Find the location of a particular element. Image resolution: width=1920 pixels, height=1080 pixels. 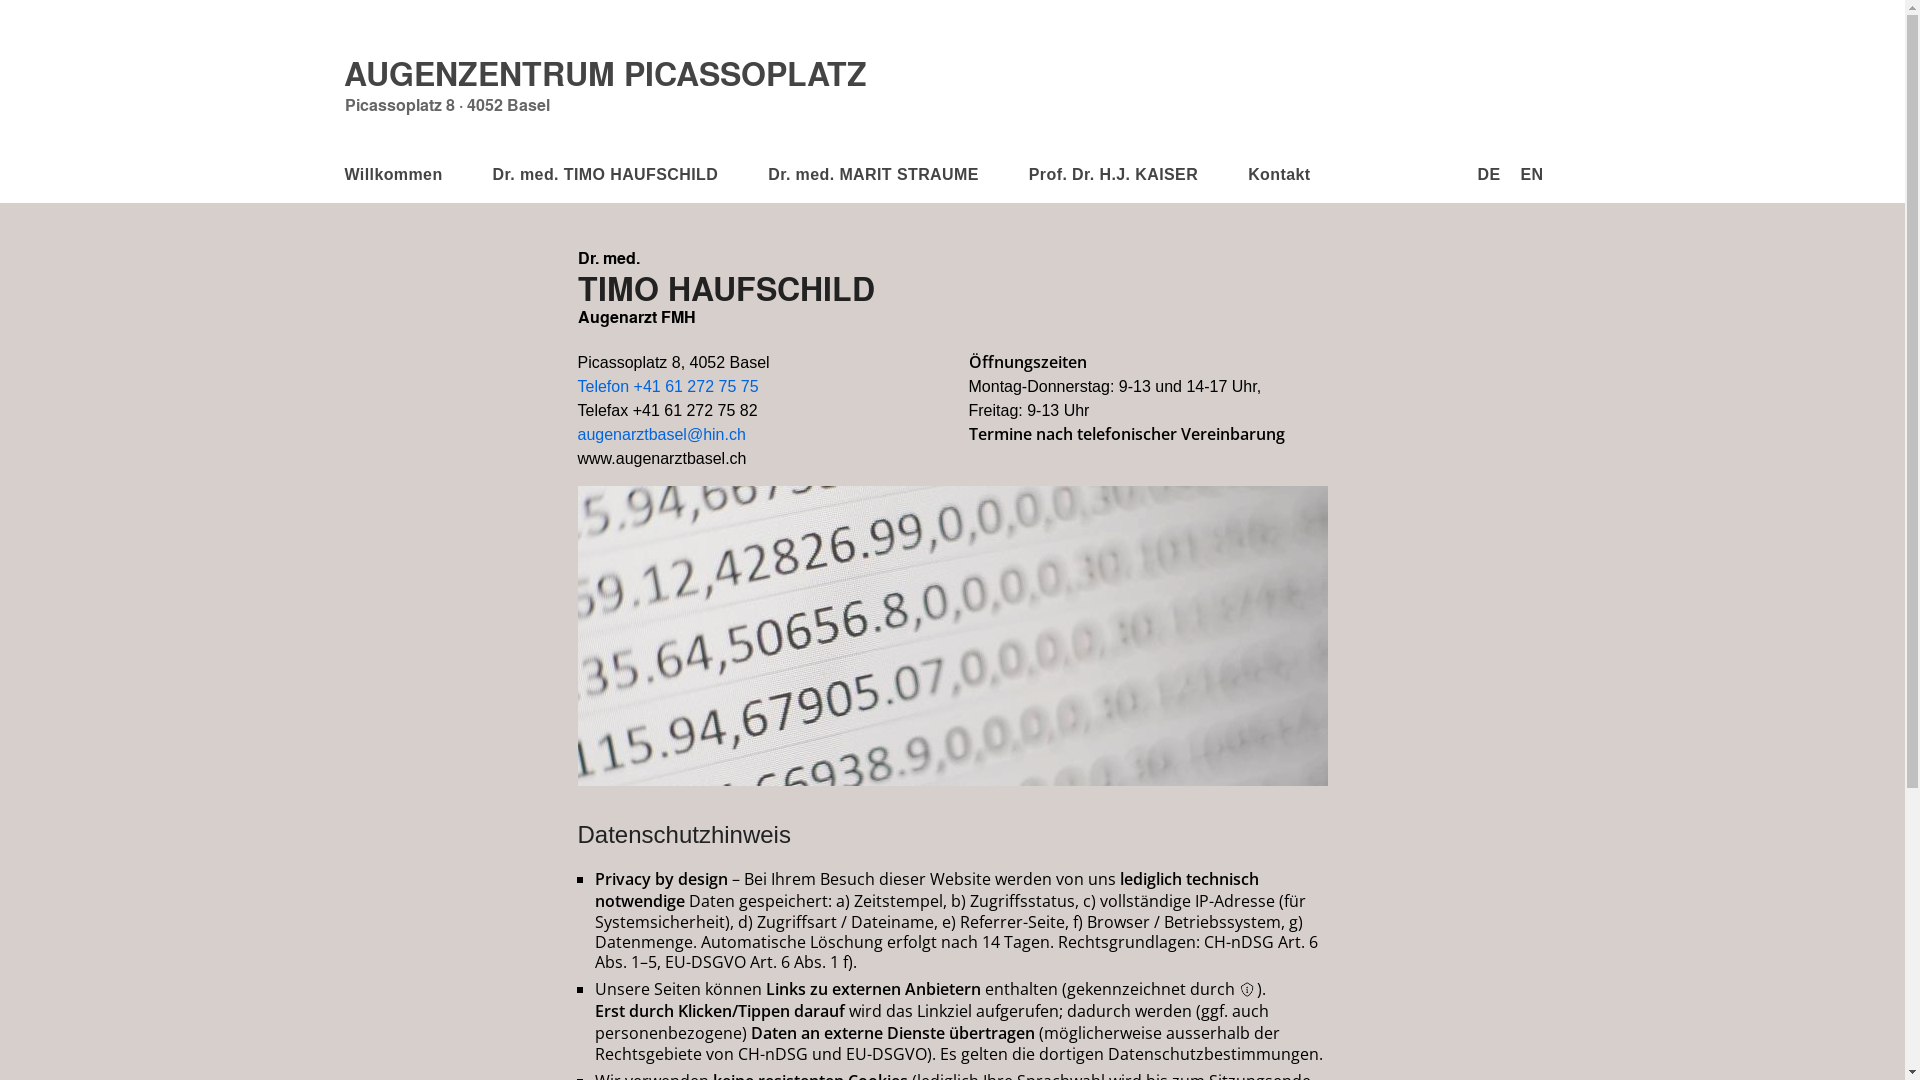

Prof. Dr. H.J. KAISER is located at coordinates (1114, 175).